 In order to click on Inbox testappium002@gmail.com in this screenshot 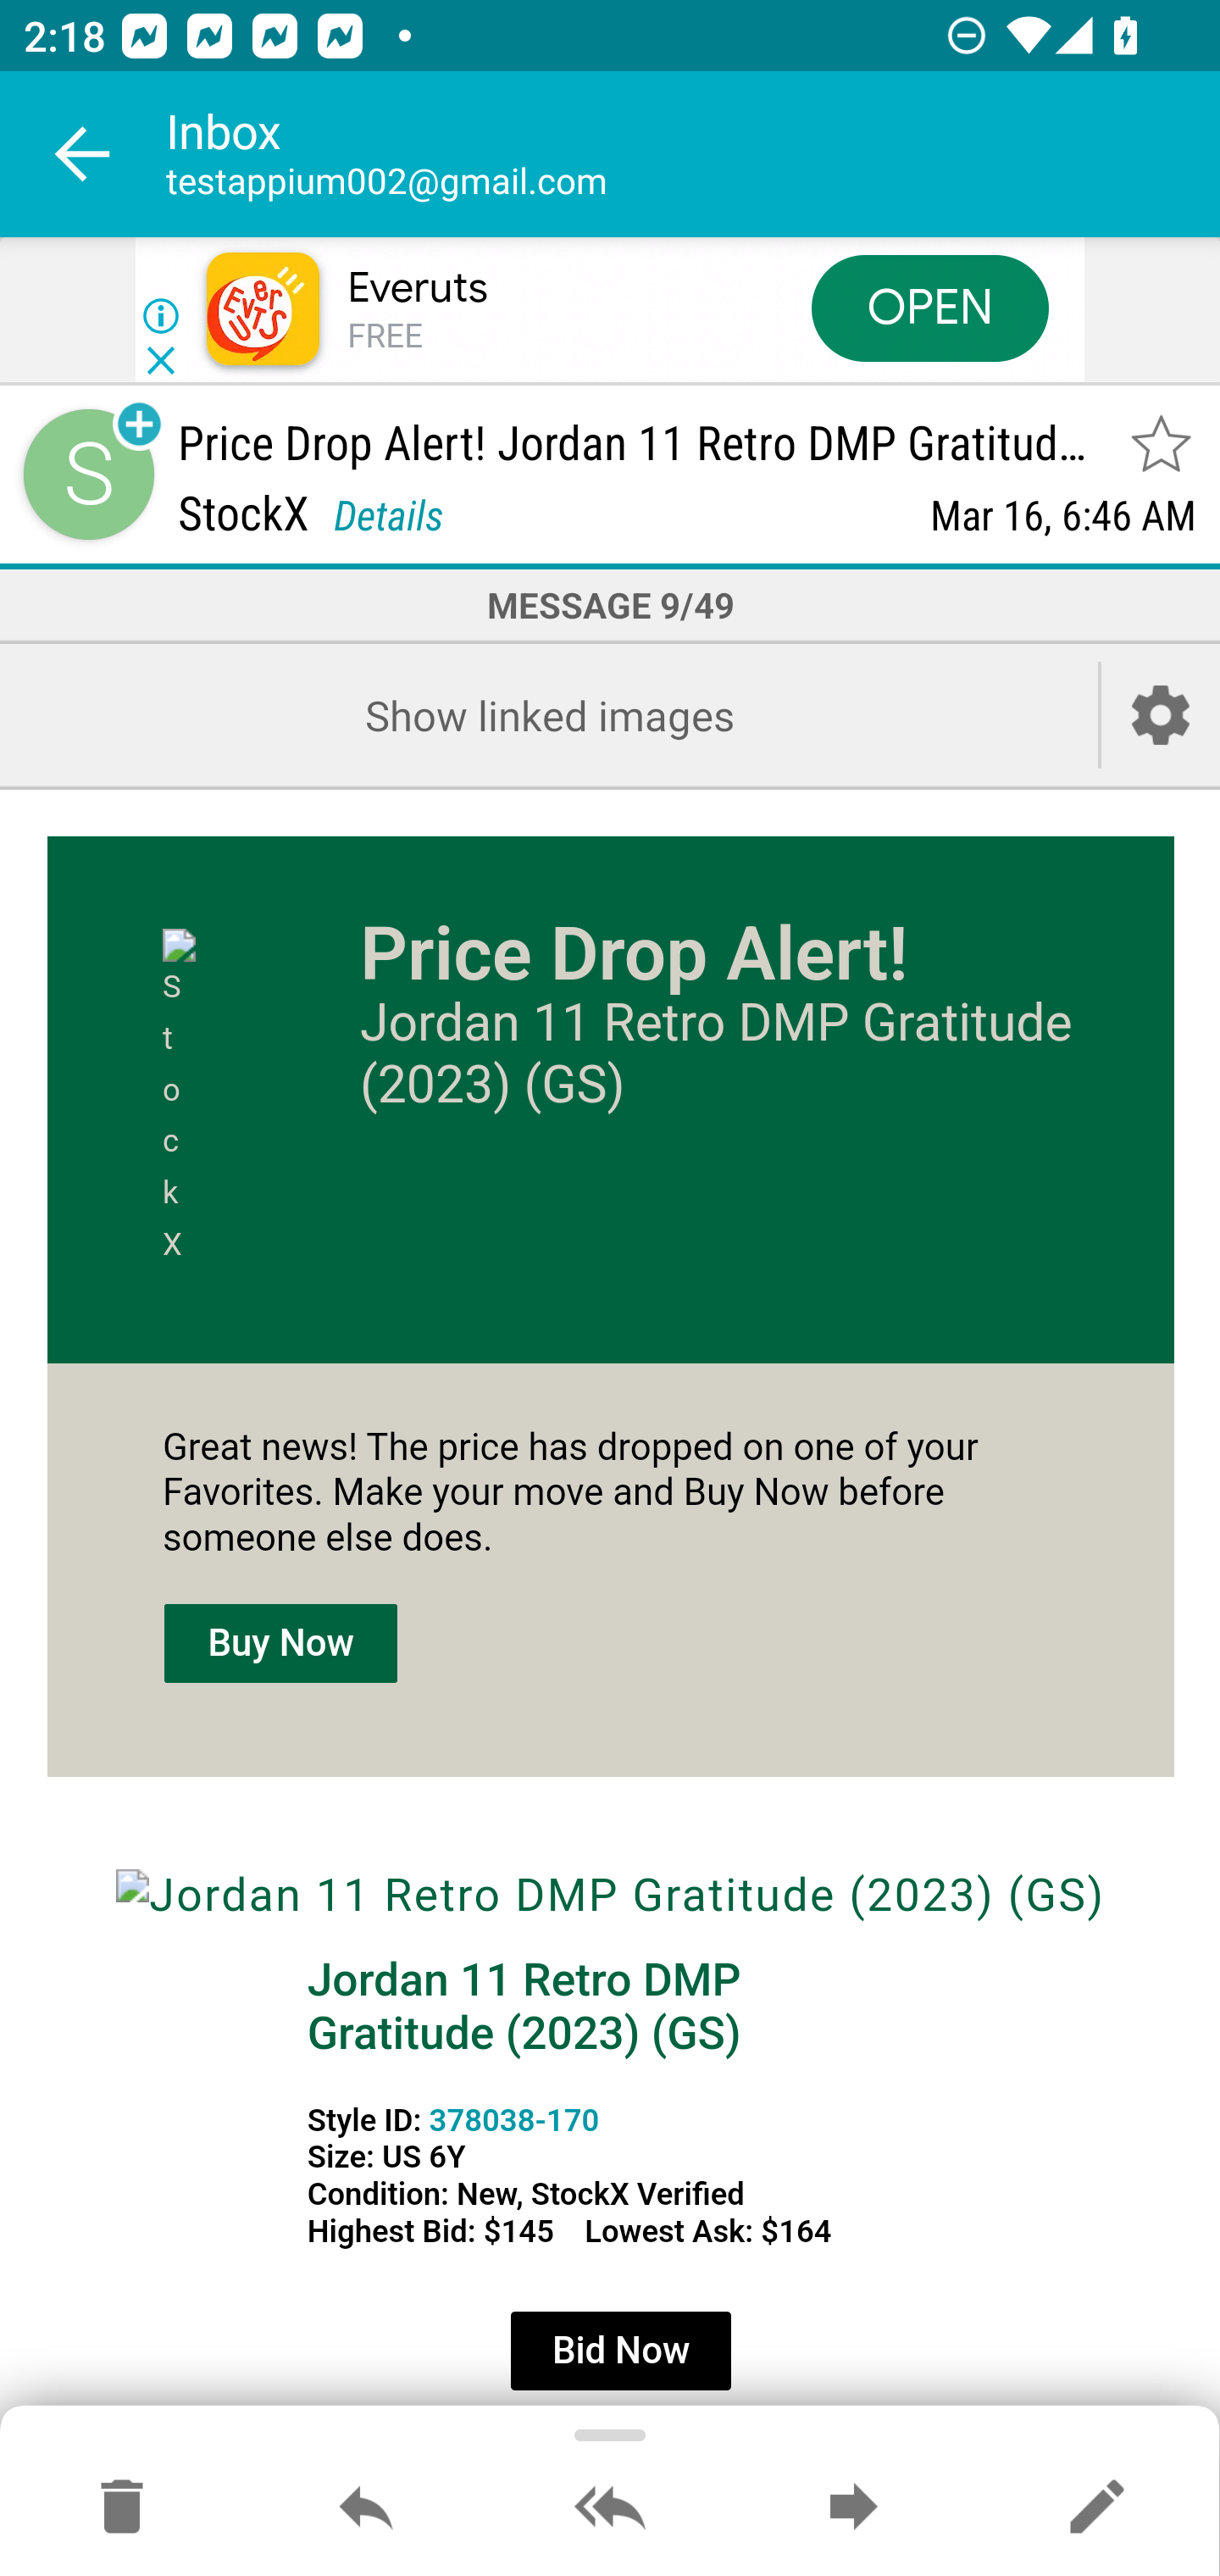, I will do `click(693, 154)`.